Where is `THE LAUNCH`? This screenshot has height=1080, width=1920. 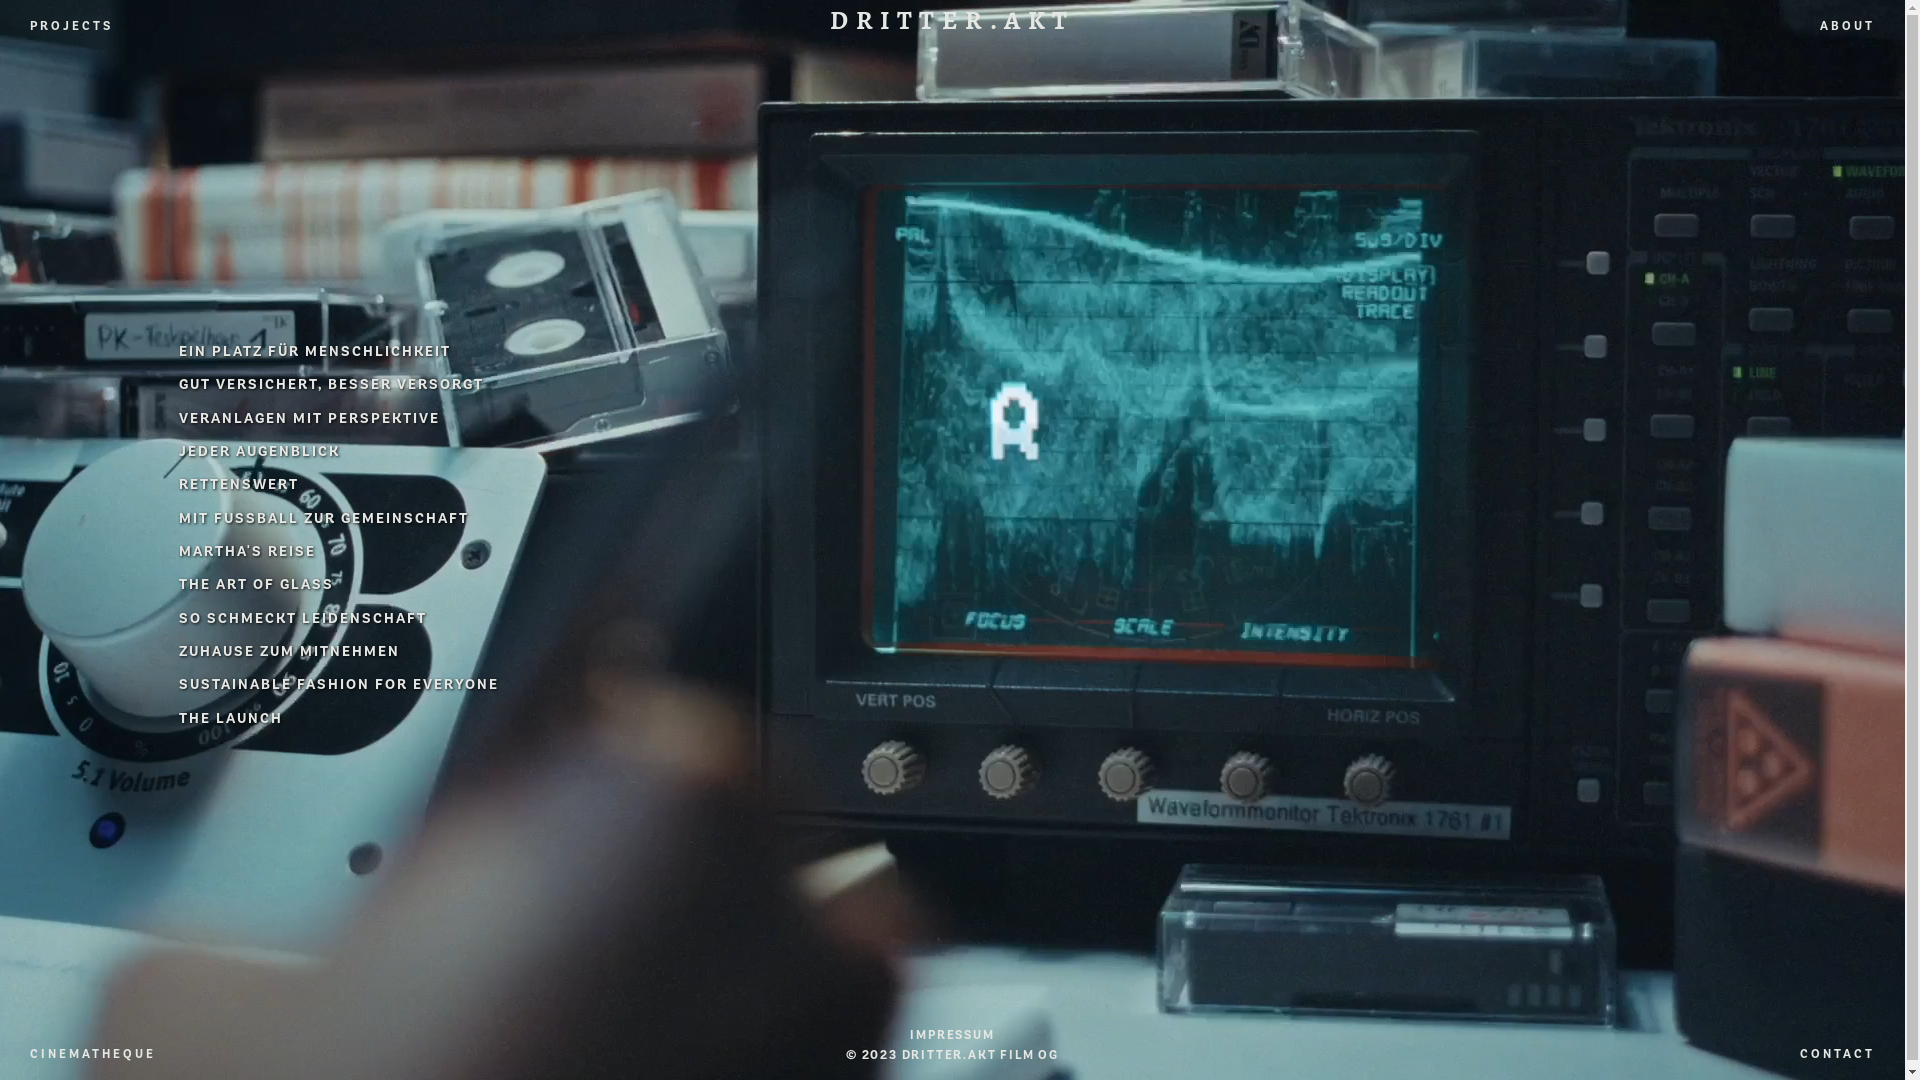 THE LAUNCH is located at coordinates (231, 718).